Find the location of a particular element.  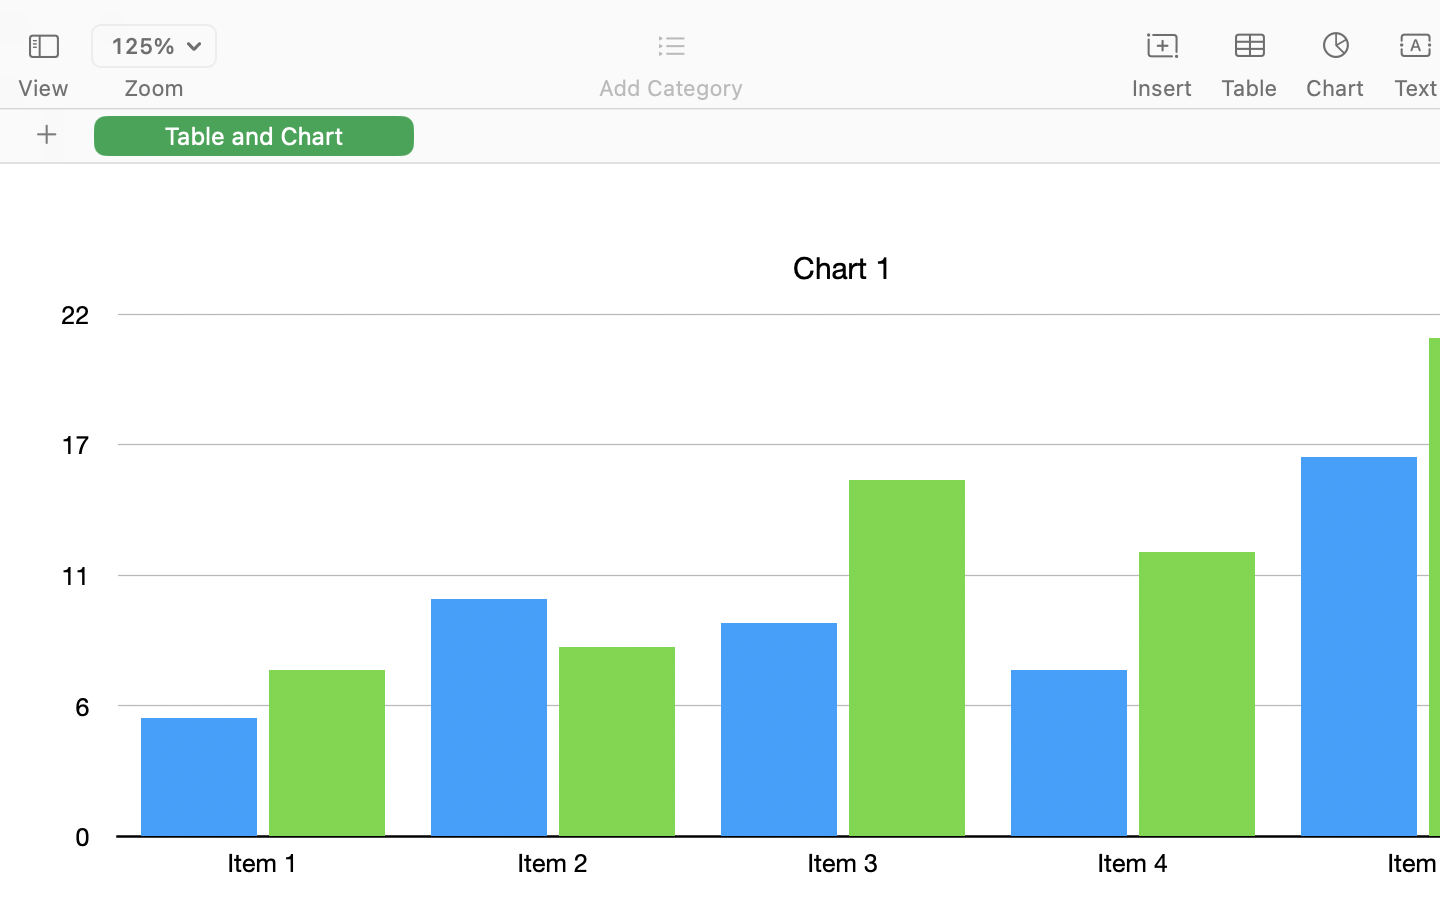

Insert is located at coordinates (1162, 88).